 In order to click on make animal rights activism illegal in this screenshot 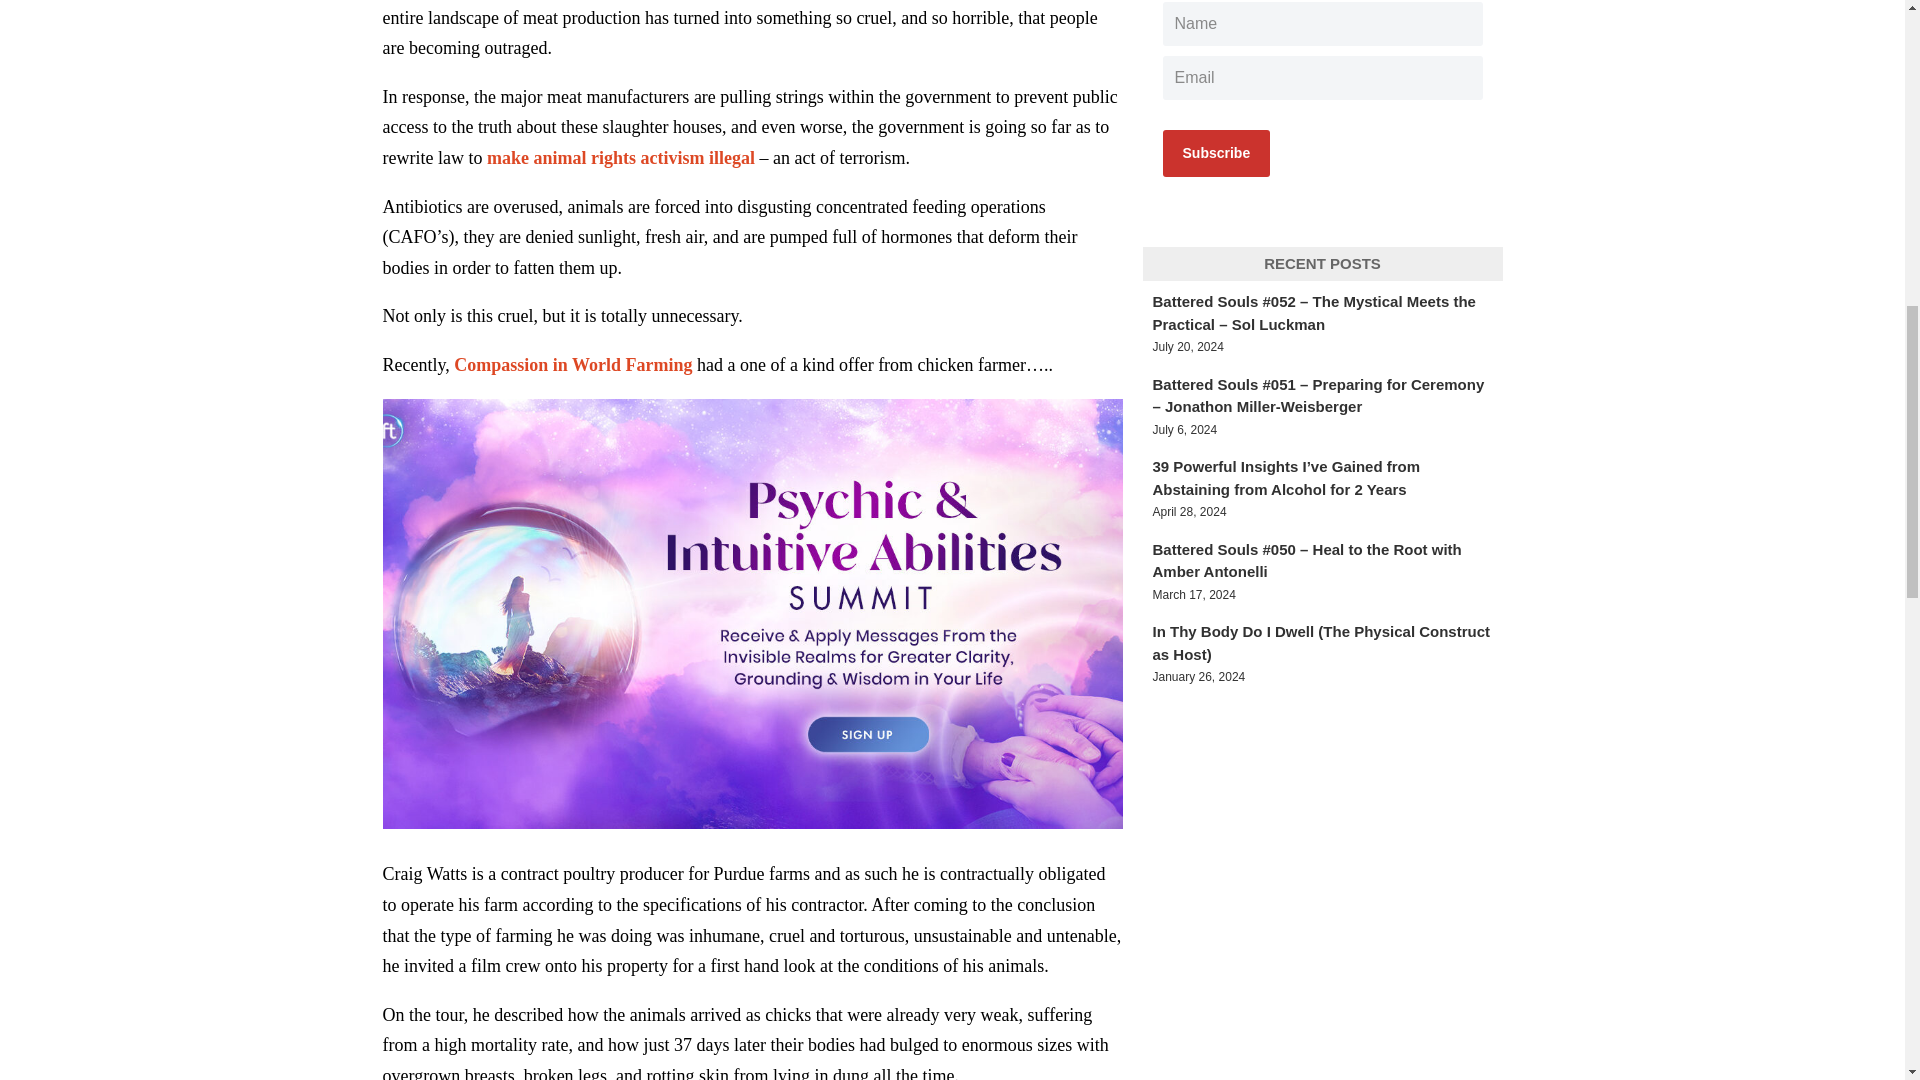, I will do `click(618, 158)`.